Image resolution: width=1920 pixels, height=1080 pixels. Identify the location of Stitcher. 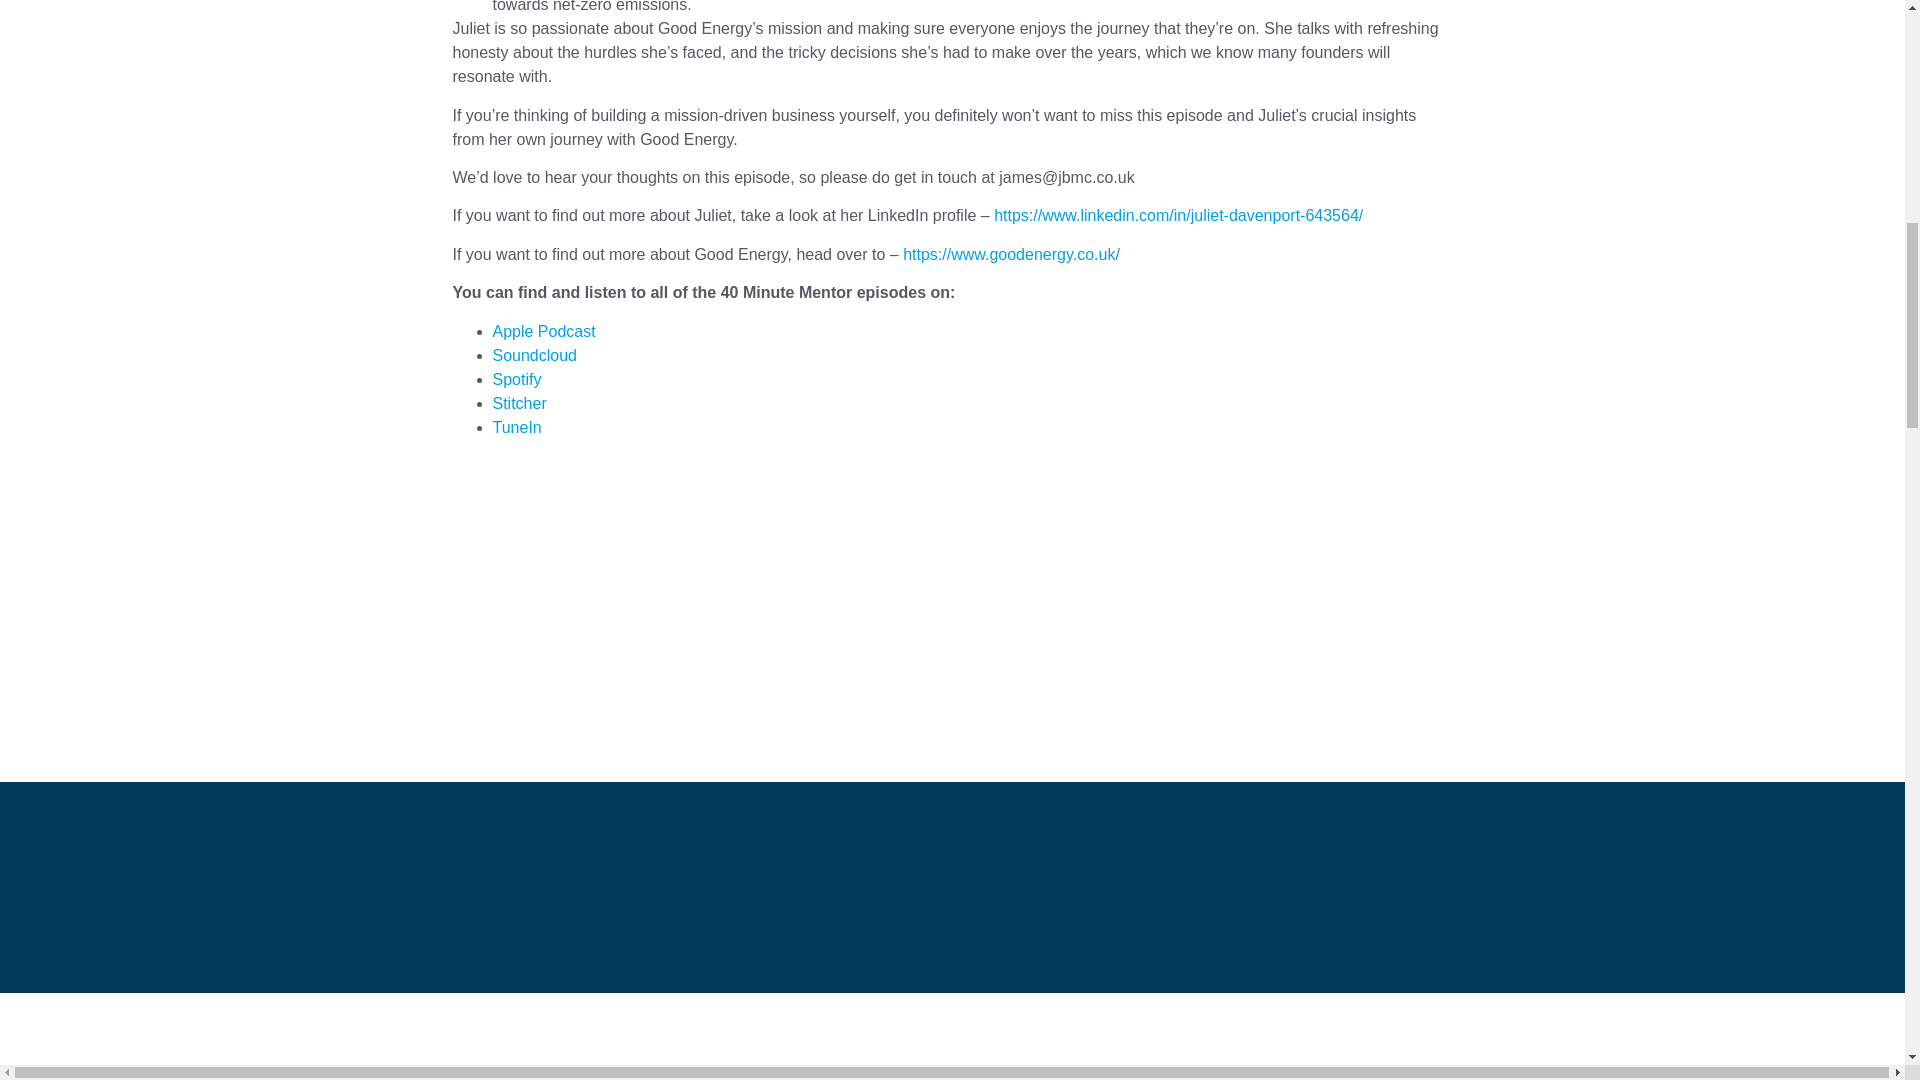
(518, 402).